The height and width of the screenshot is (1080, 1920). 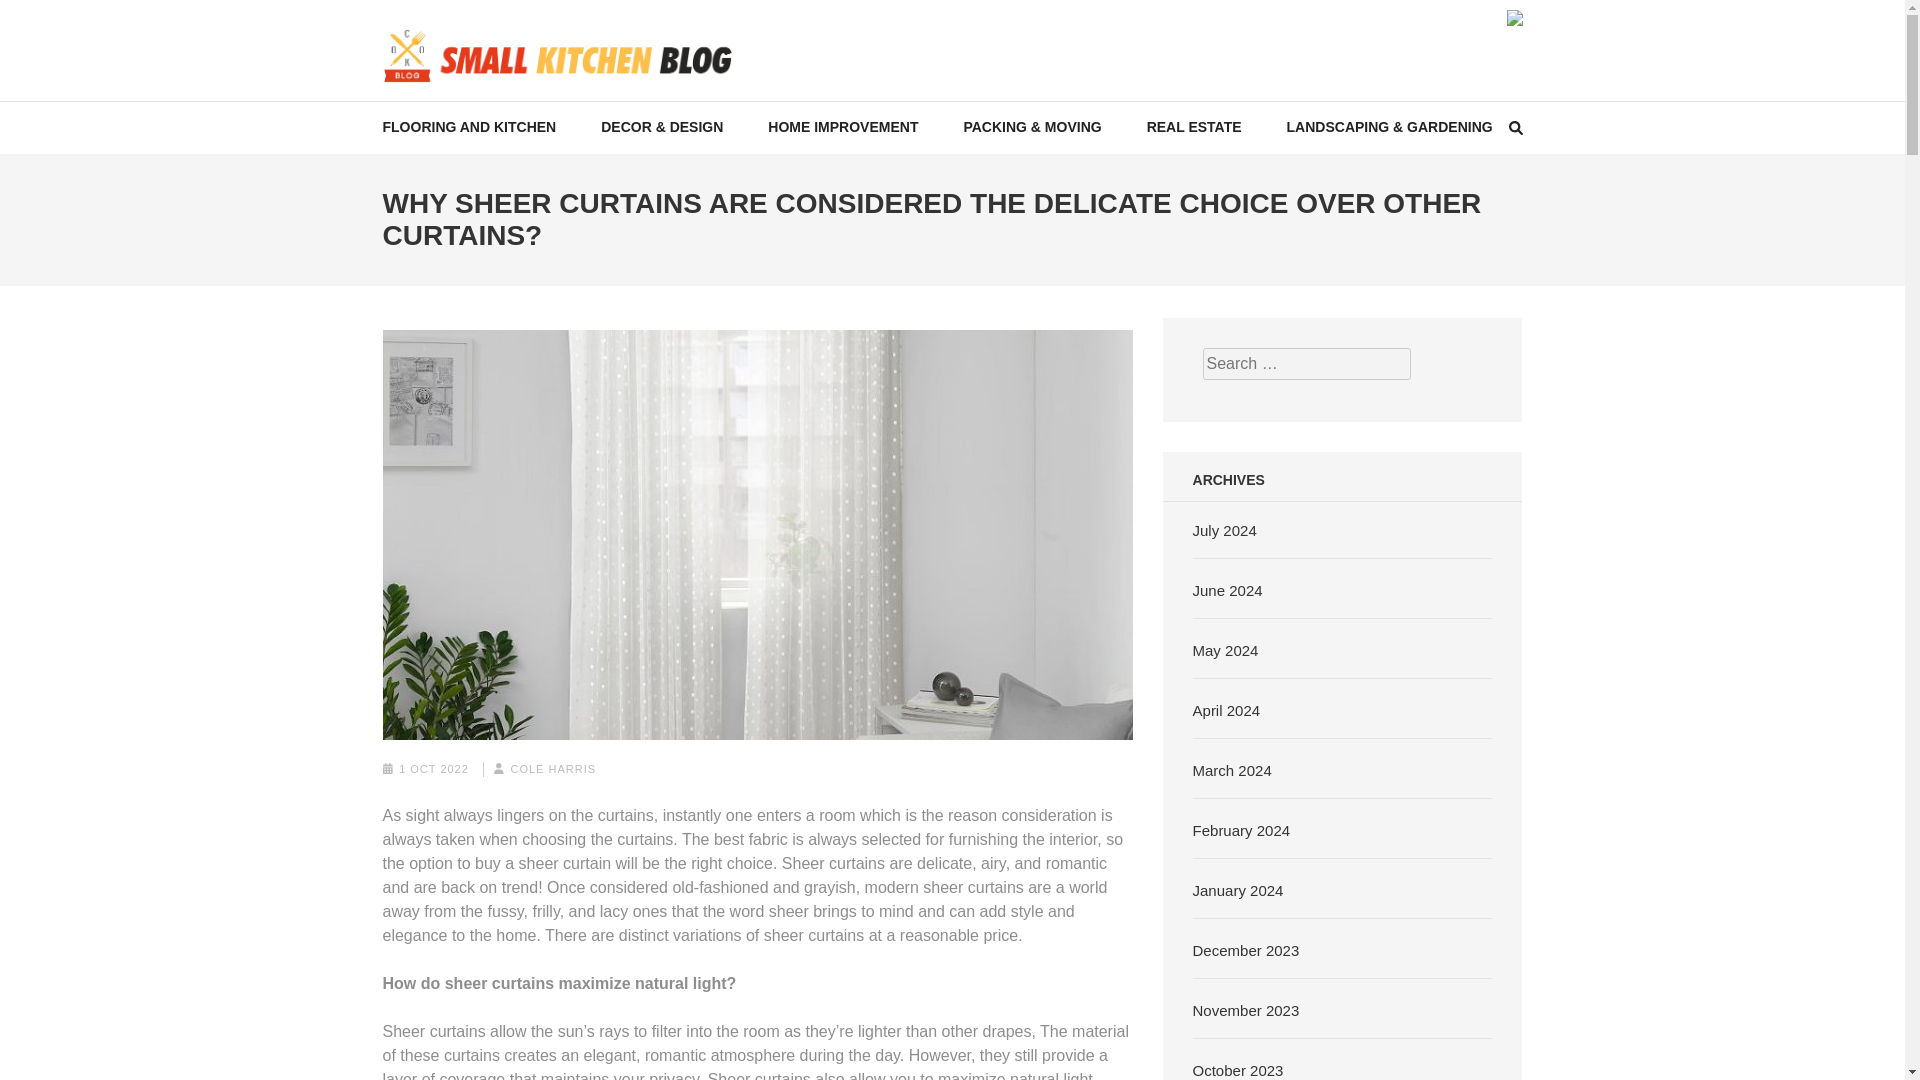 I want to click on FLOORING AND KITCHEN, so click(x=469, y=127).